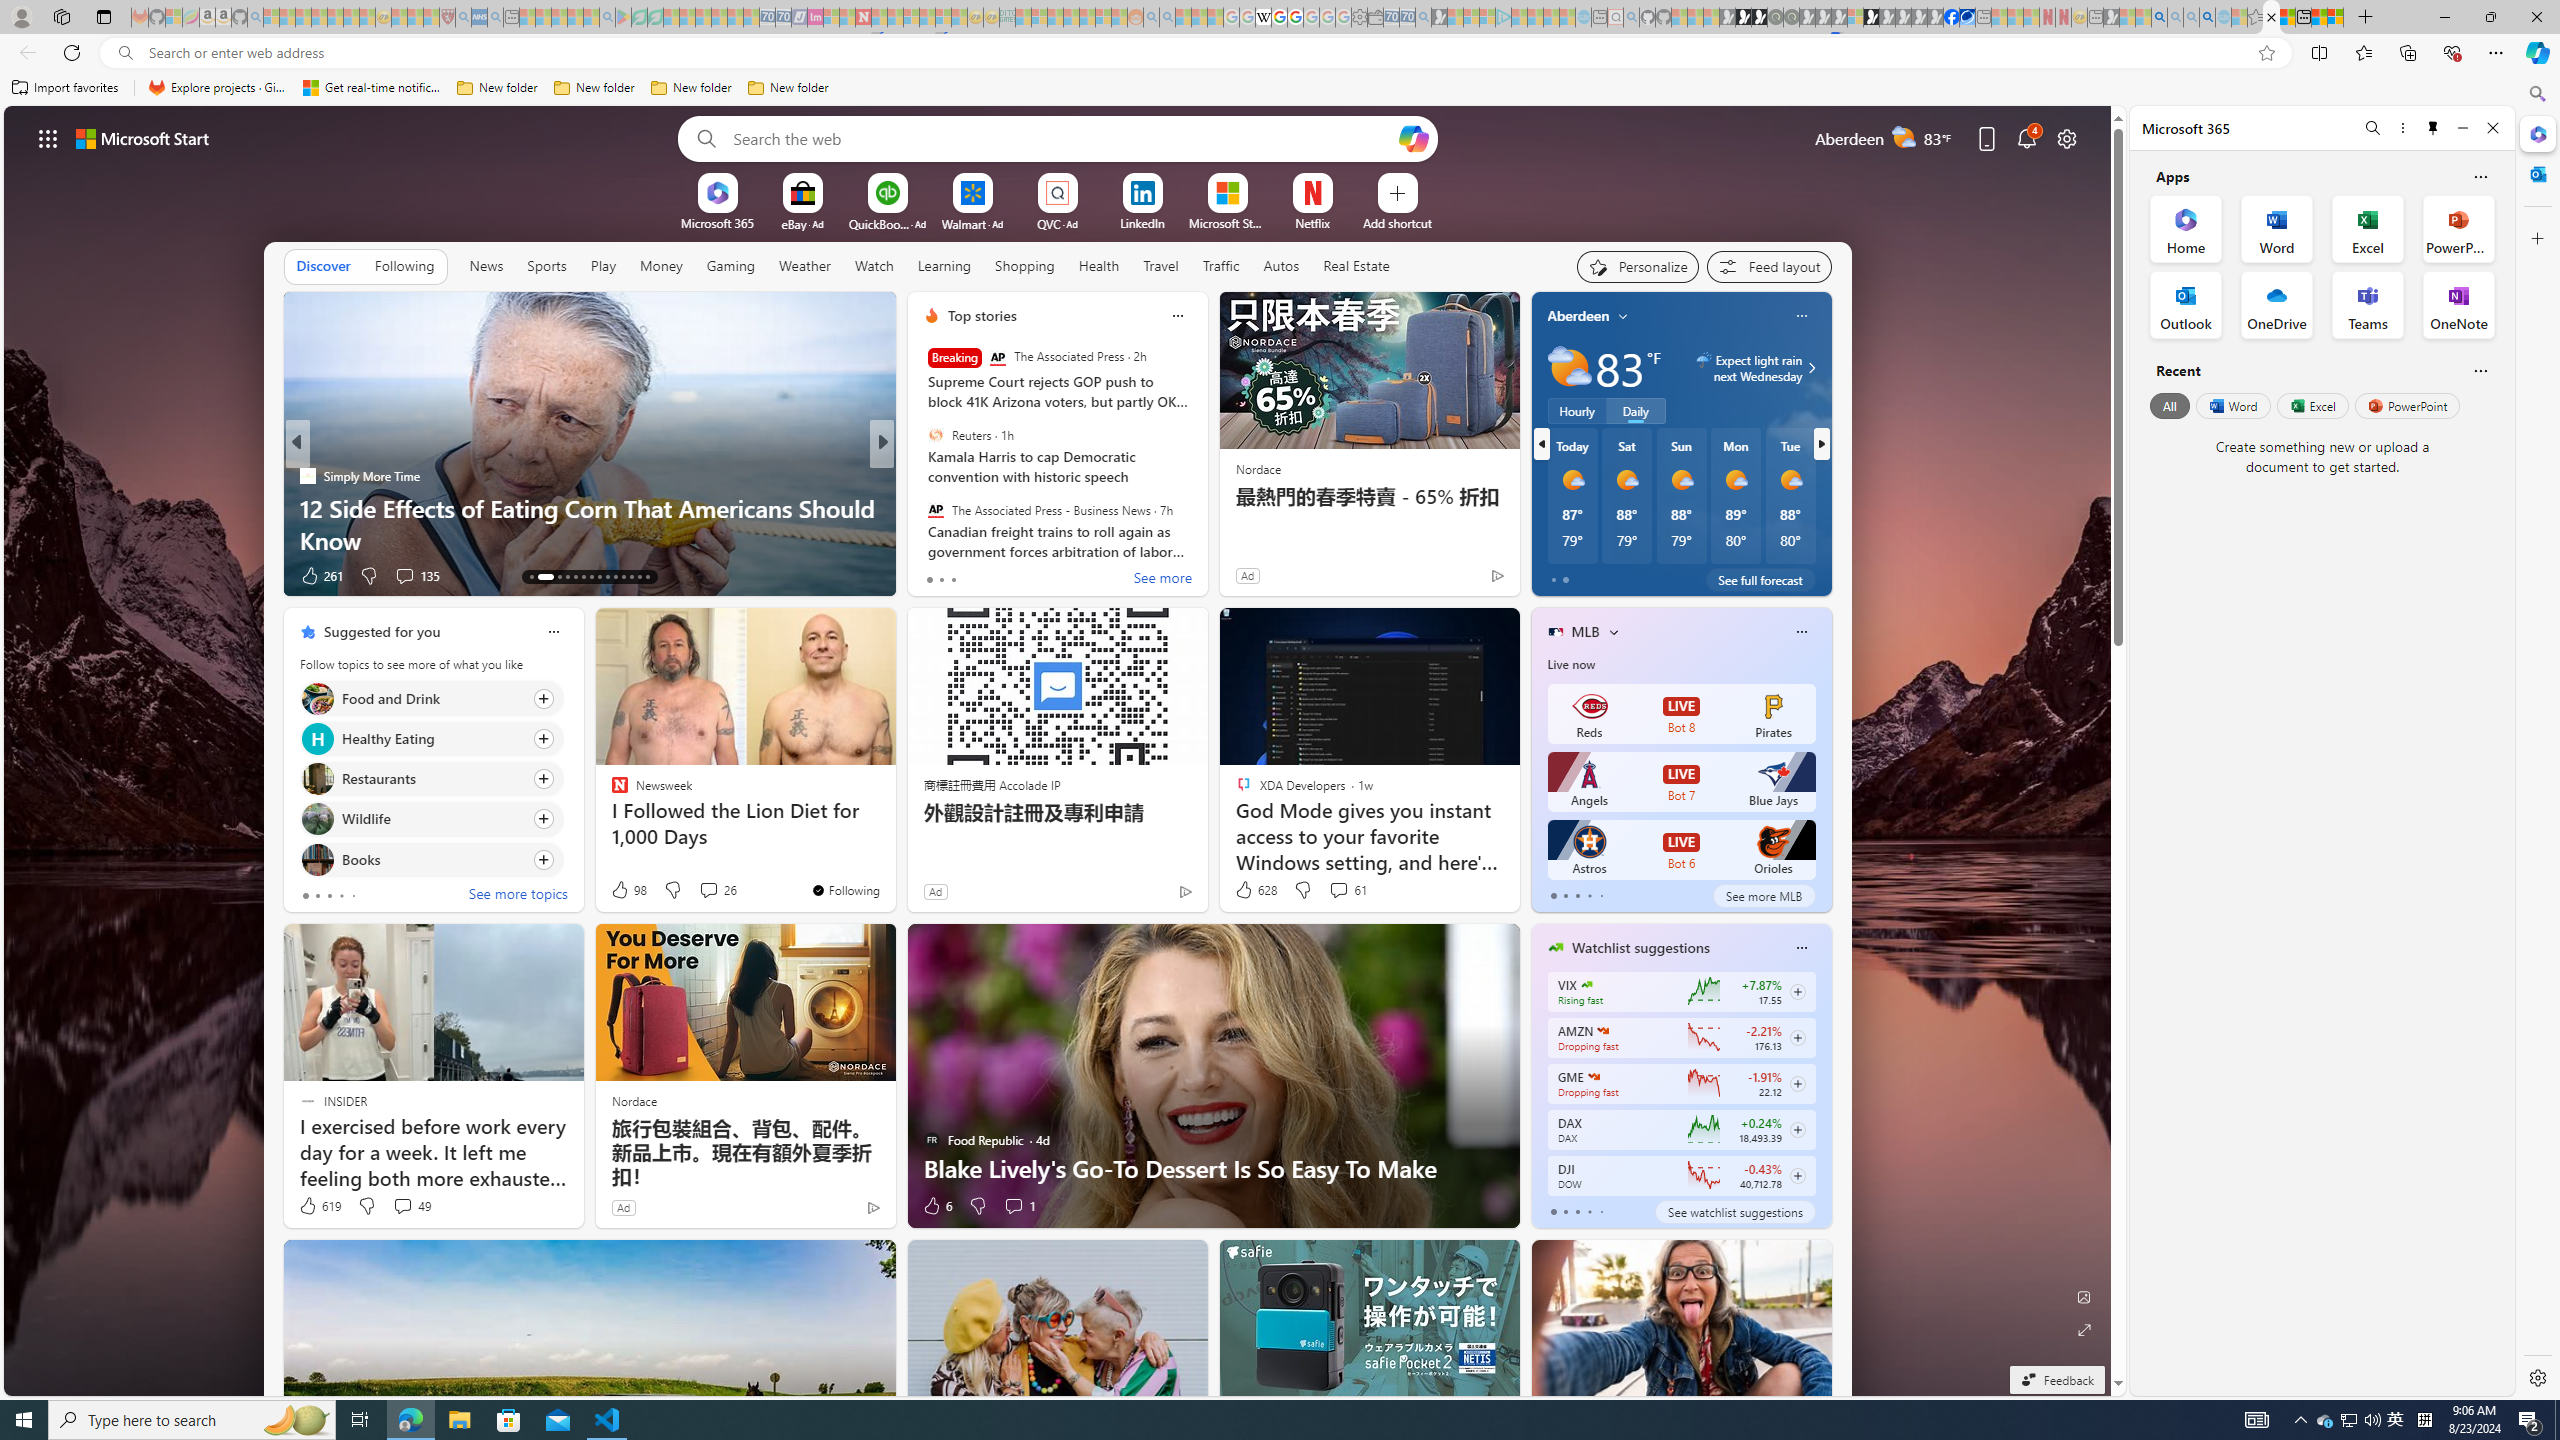 The width and height of the screenshot is (2560, 1440). What do you see at coordinates (630, 577) in the screenshot?
I see `AutomationID: tab-24` at bounding box center [630, 577].